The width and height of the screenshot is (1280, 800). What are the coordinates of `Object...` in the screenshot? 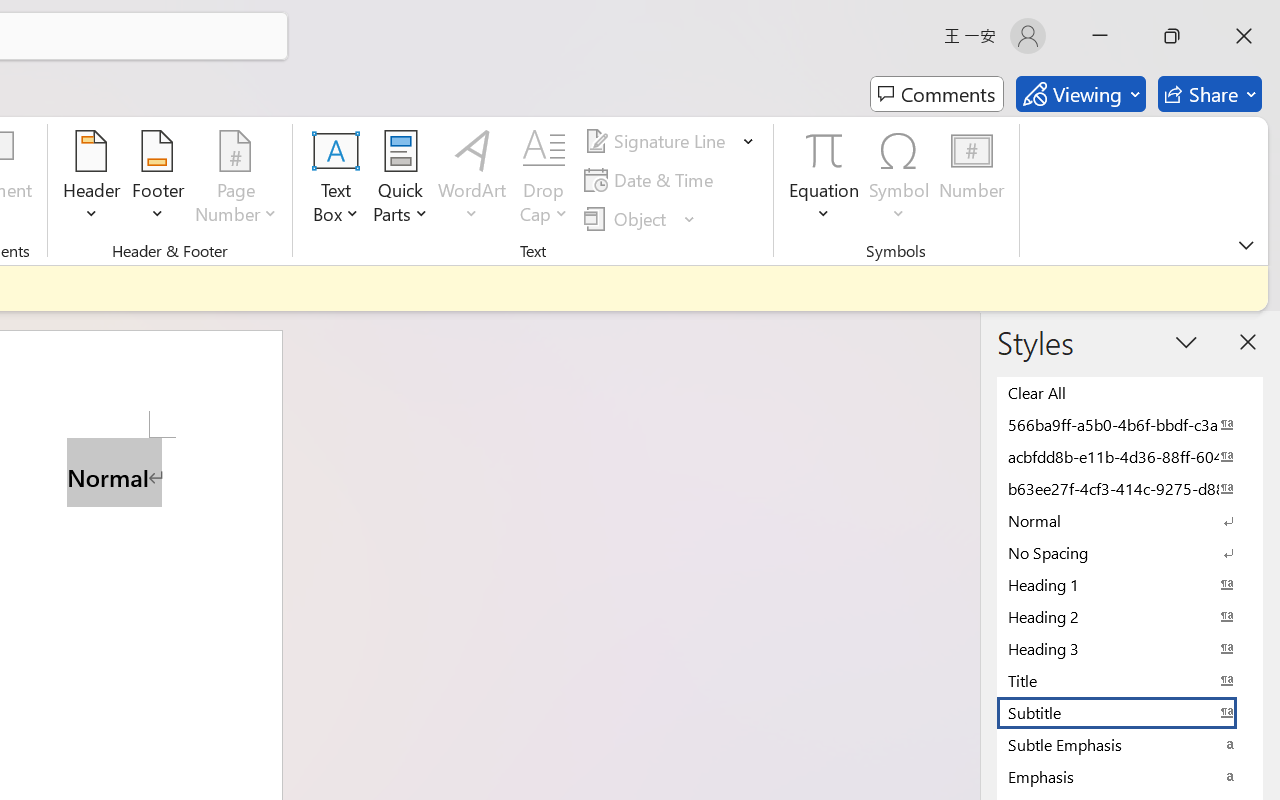 It's located at (628, 218).